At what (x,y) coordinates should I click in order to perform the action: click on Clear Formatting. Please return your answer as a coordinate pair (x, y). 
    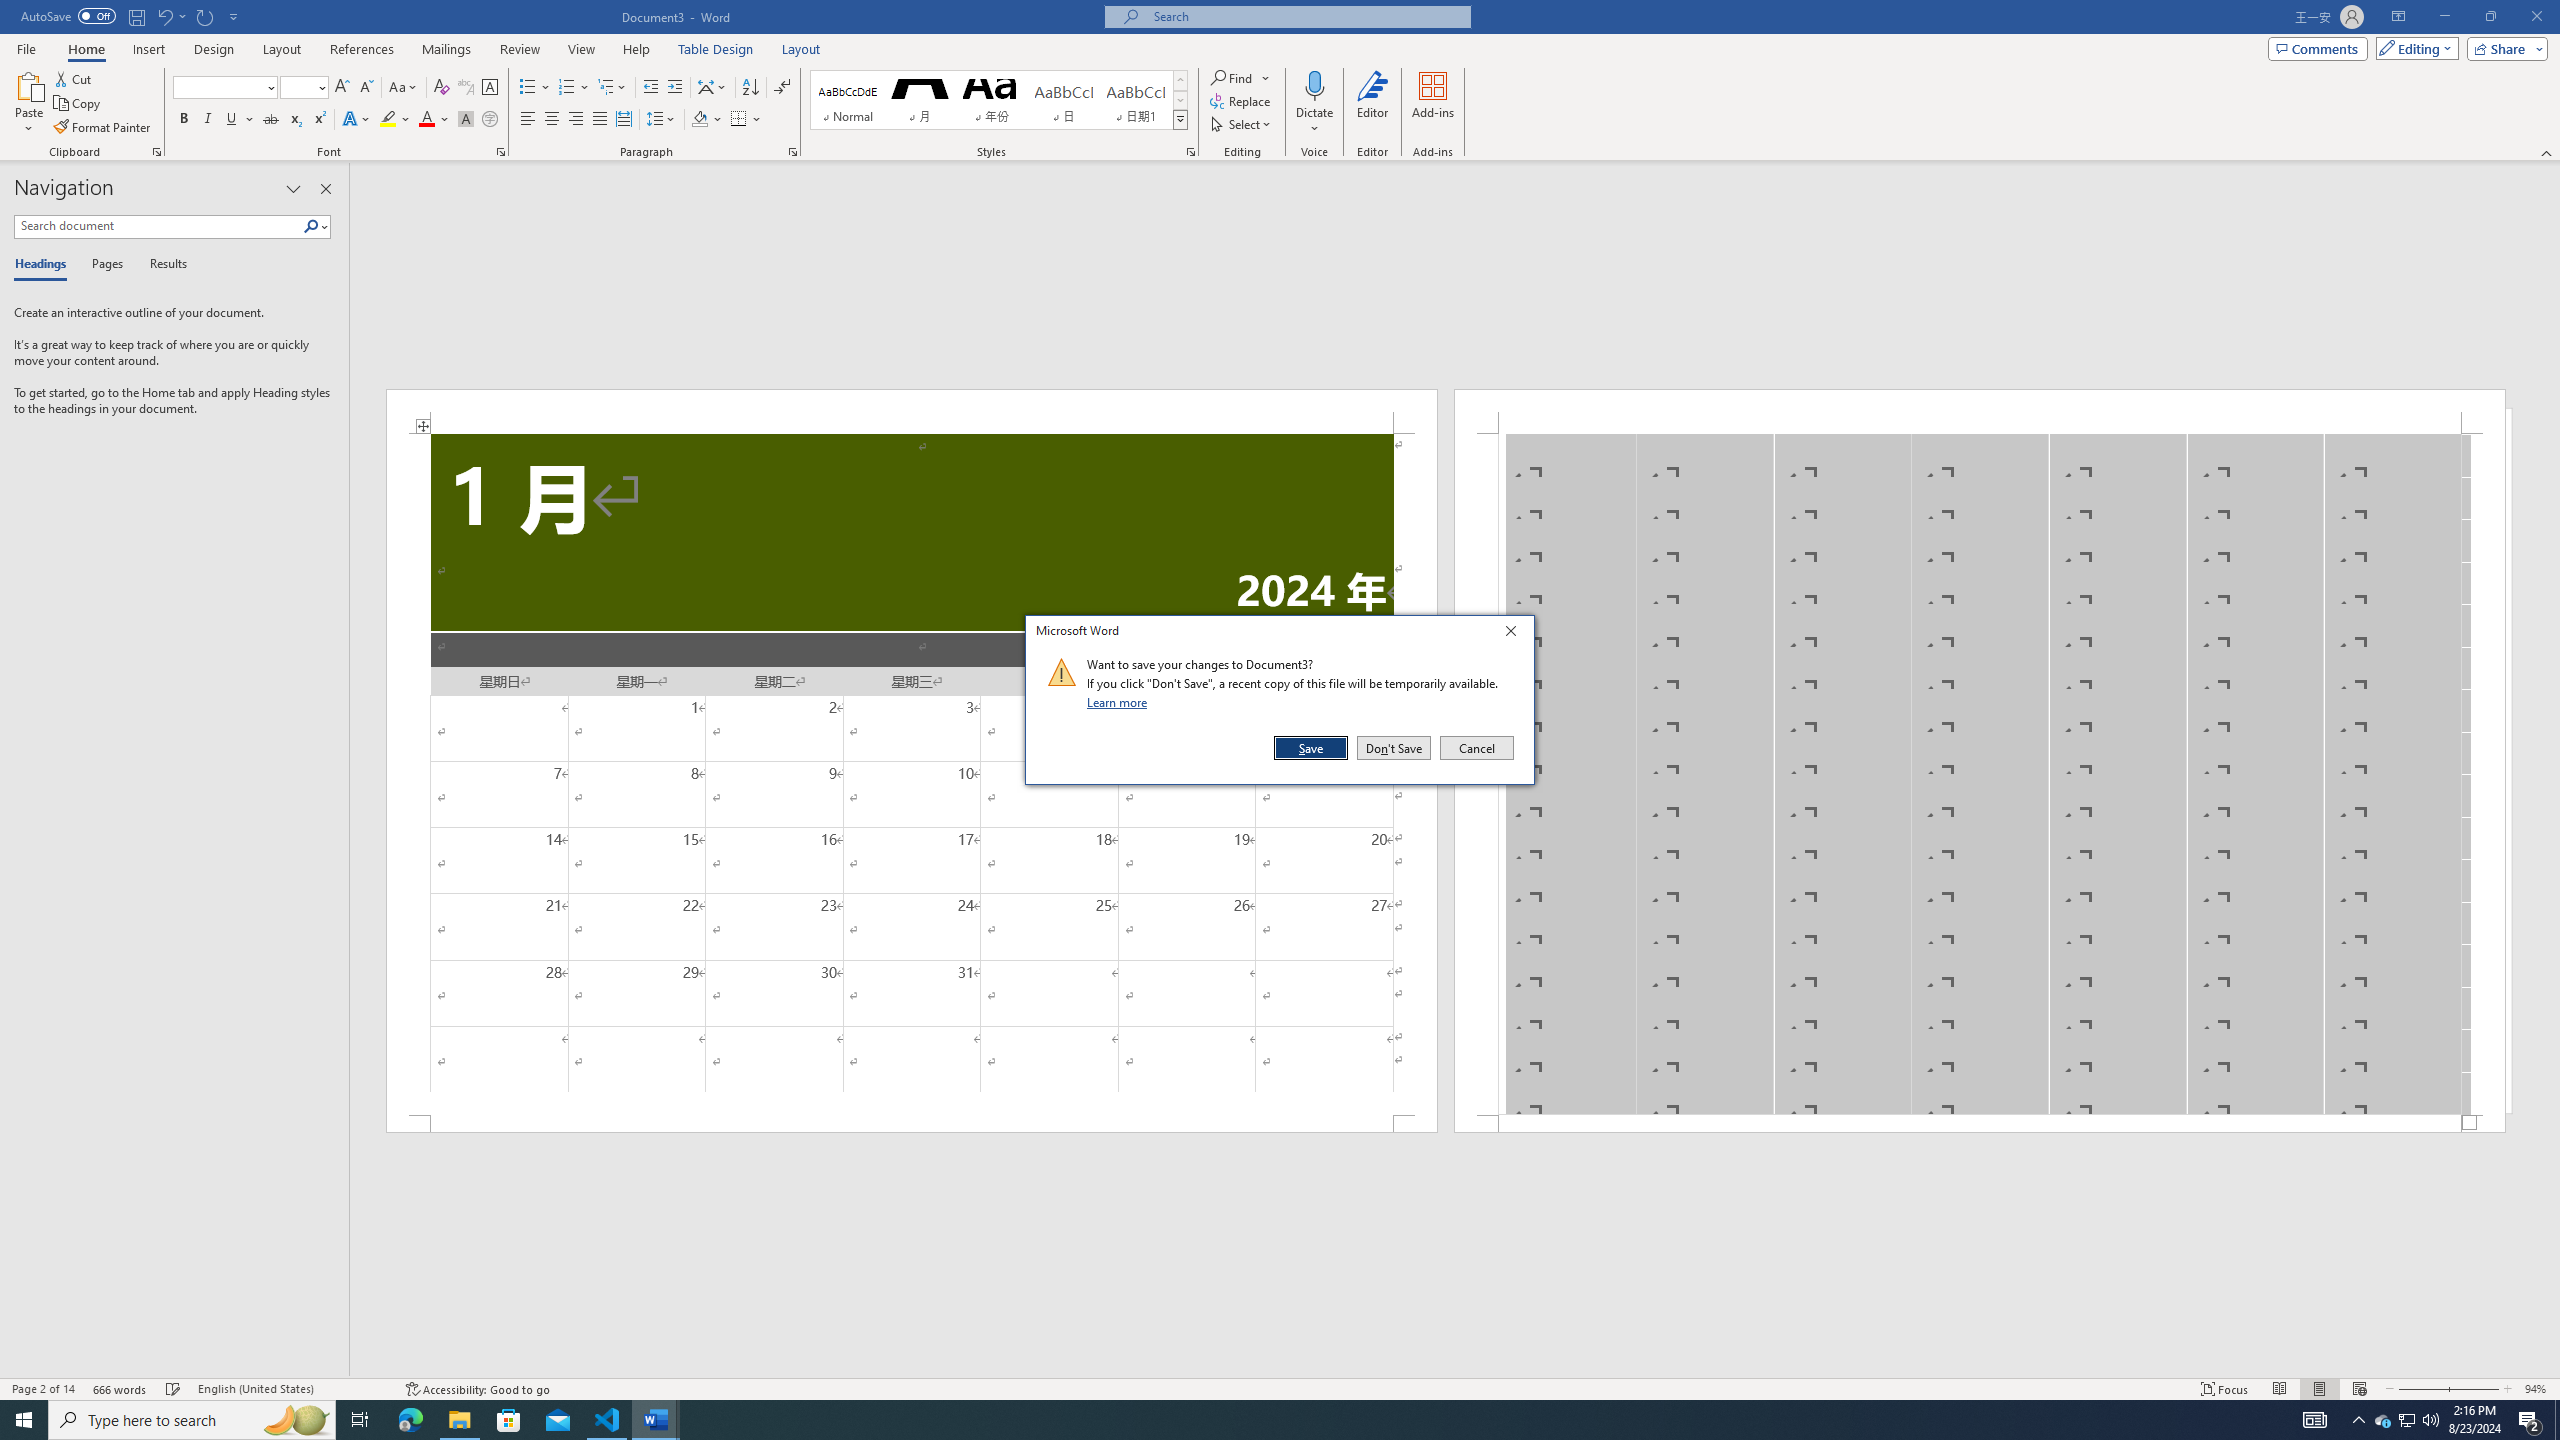
    Looking at the image, I should click on (442, 88).